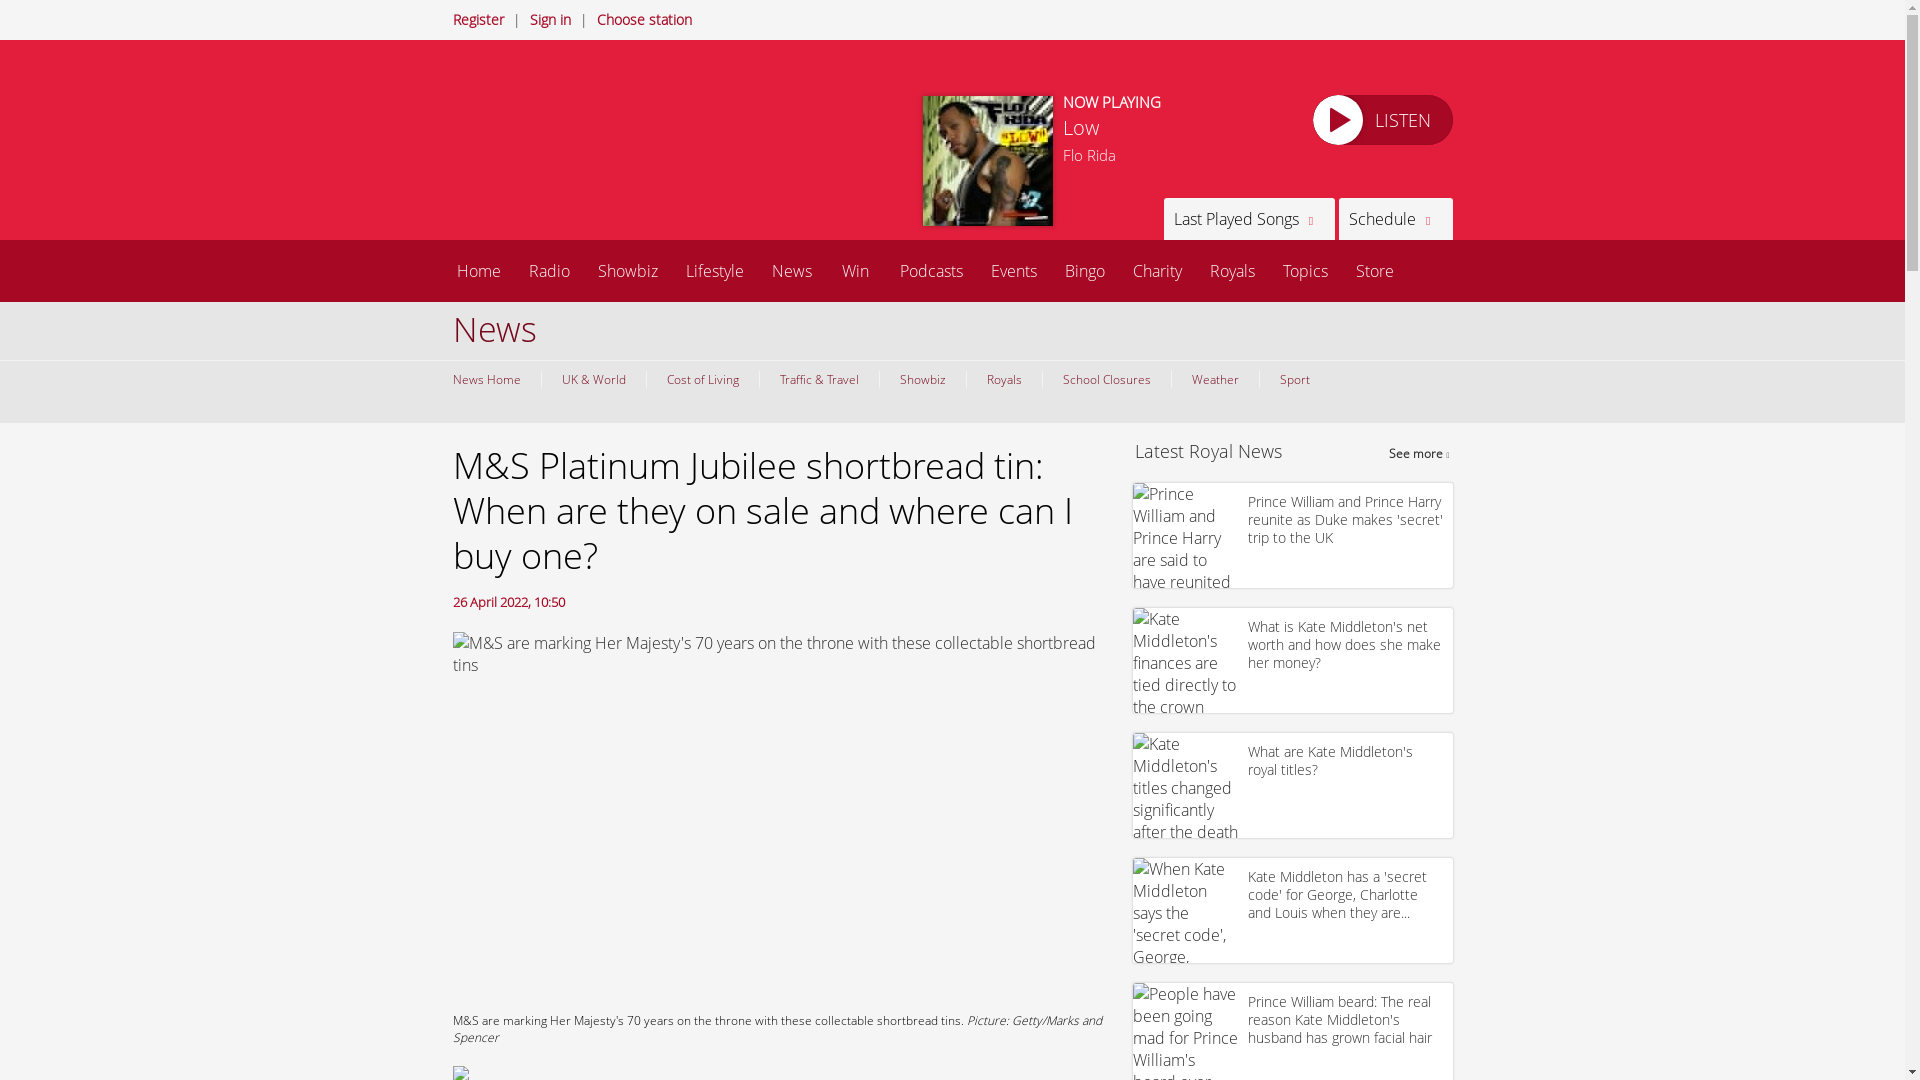 The width and height of the screenshot is (1920, 1080). What do you see at coordinates (1381, 120) in the screenshot?
I see `LISTEN` at bounding box center [1381, 120].